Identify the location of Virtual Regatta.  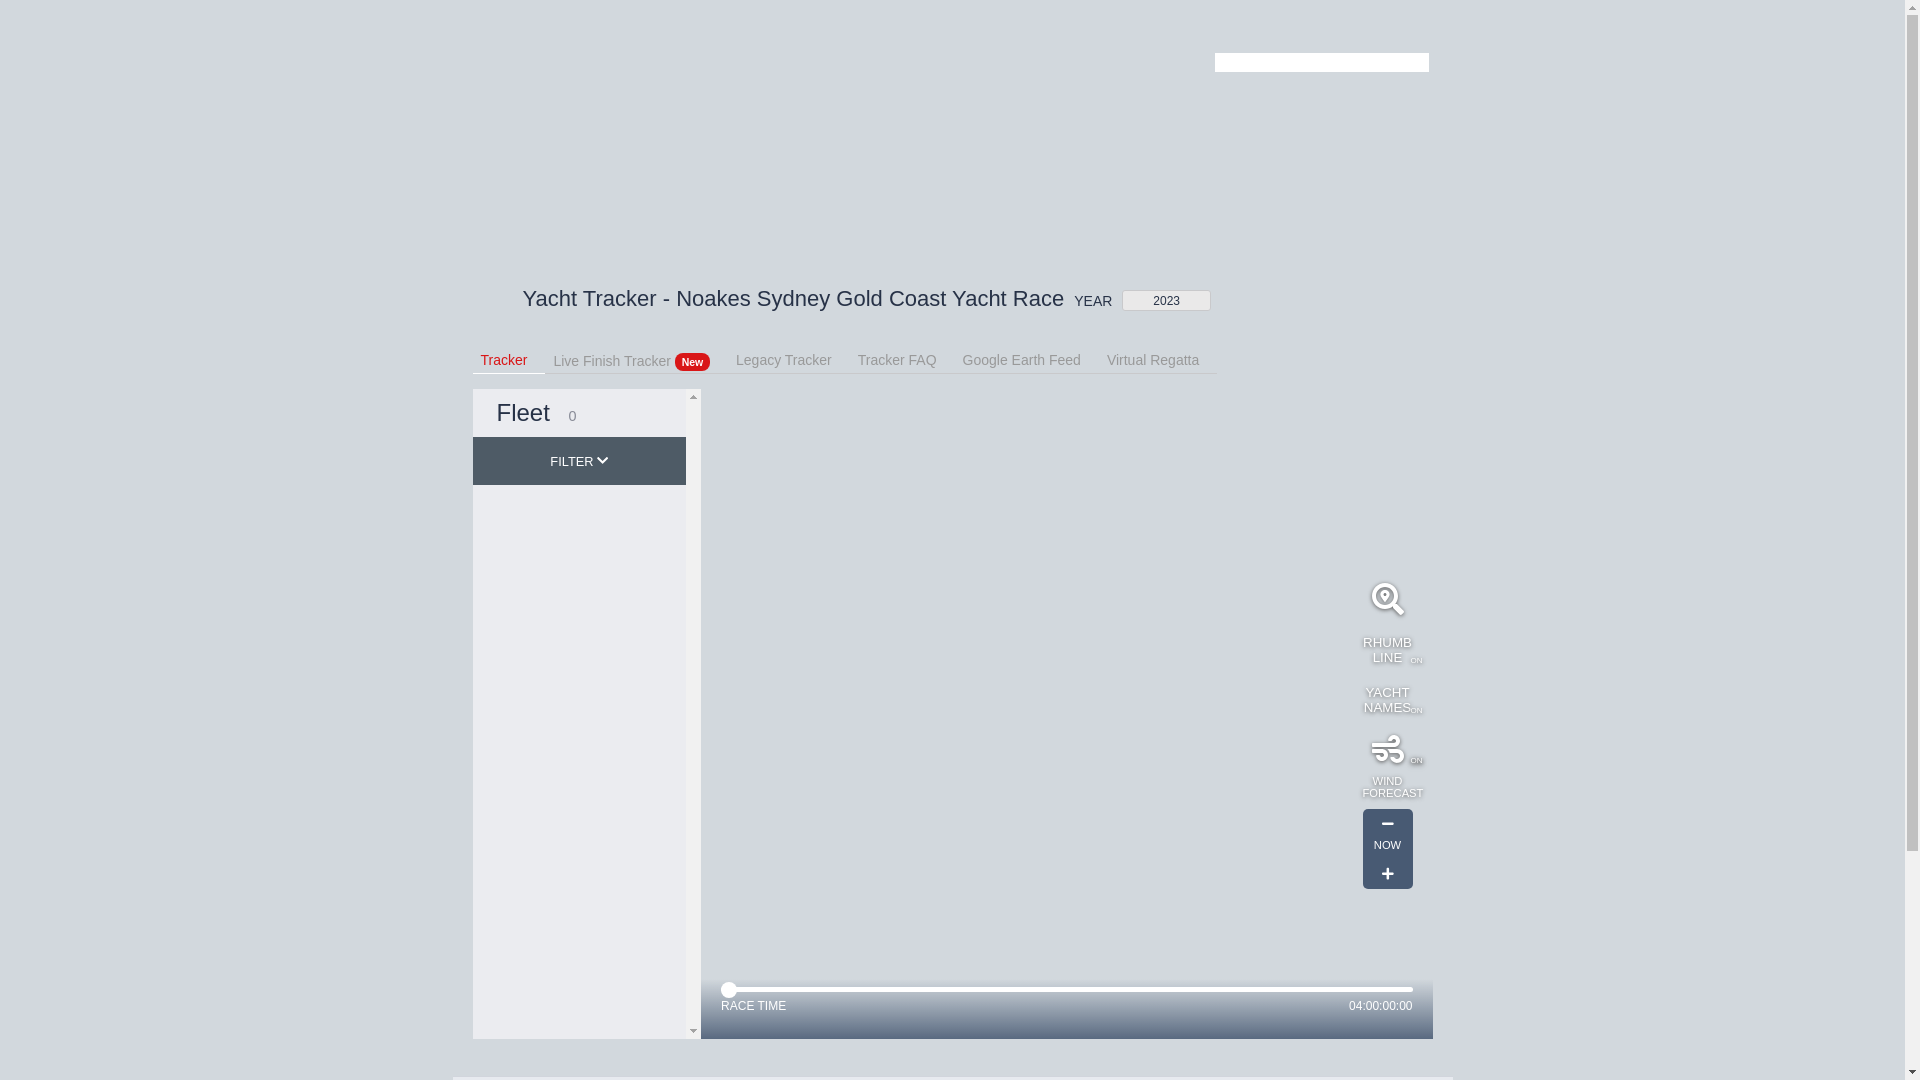
(1162, 358).